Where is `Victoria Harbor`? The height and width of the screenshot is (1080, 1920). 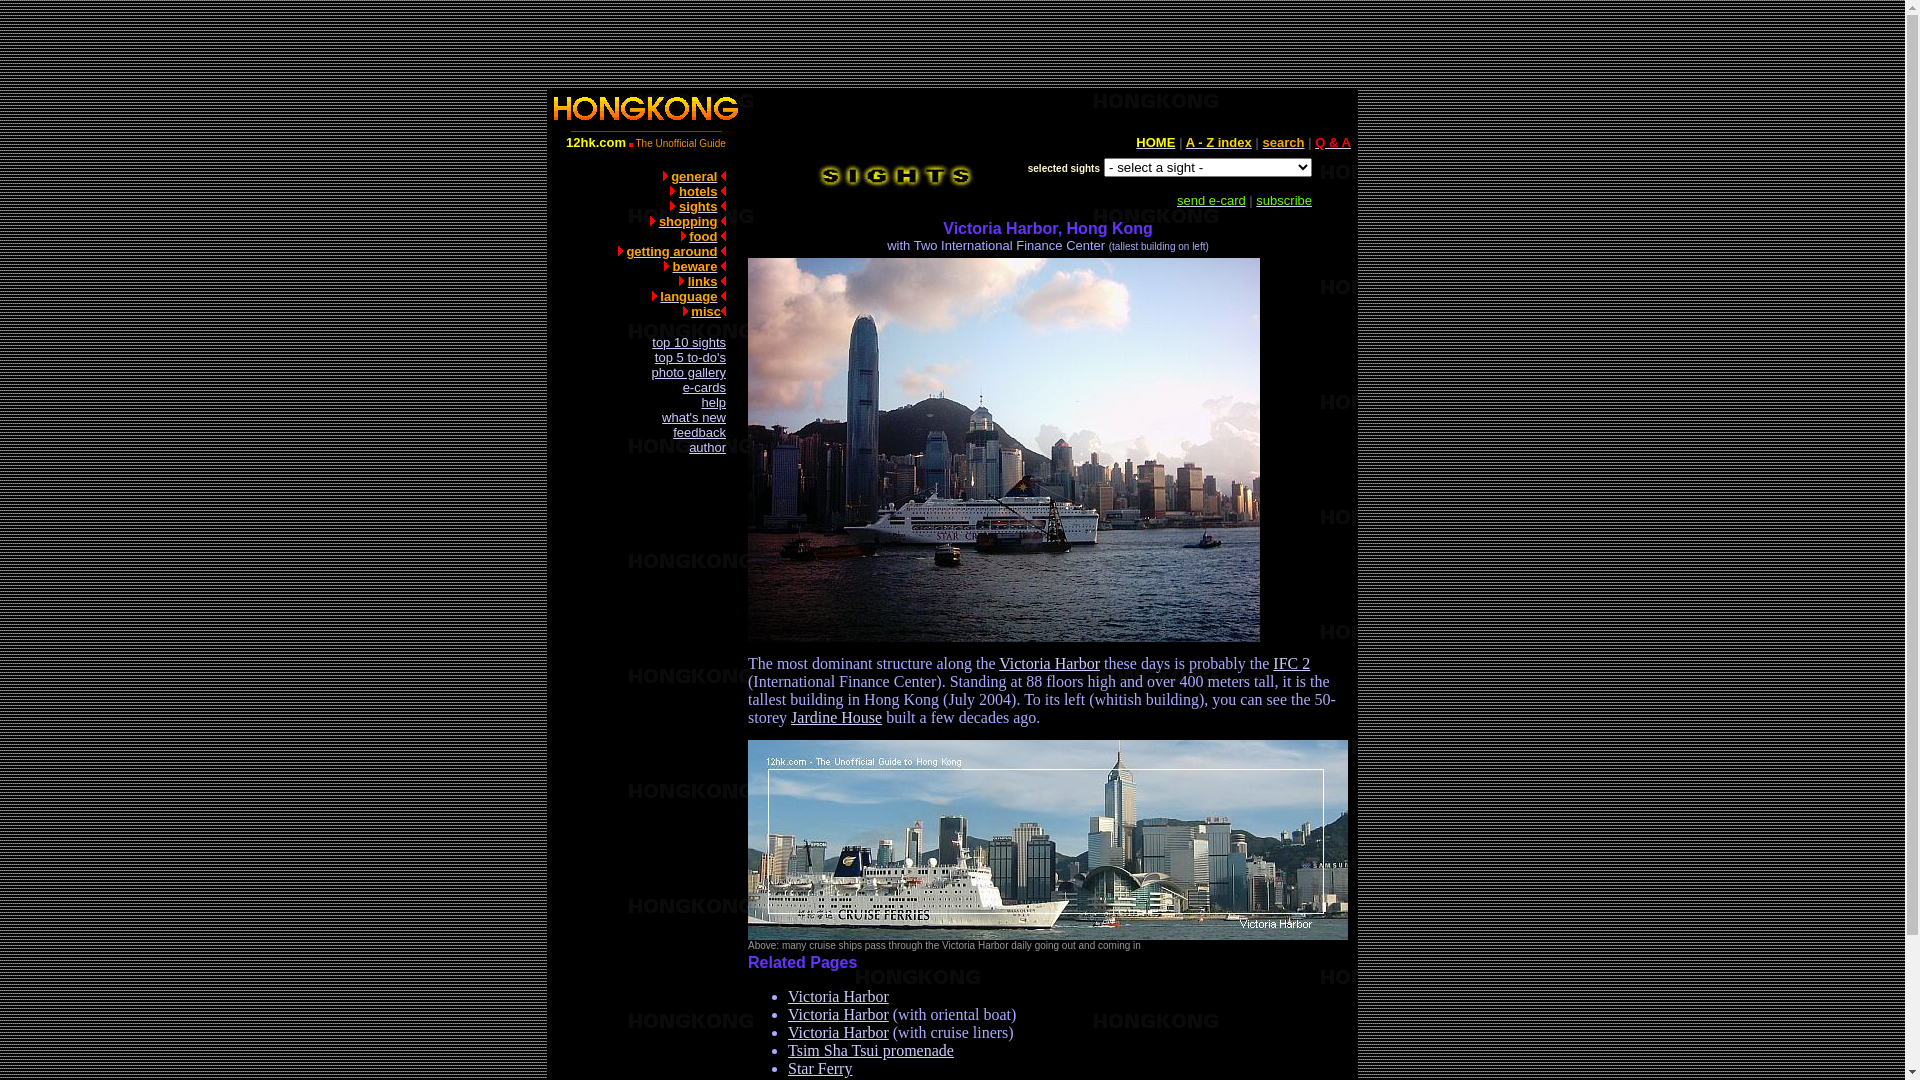
Victoria Harbor is located at coordinates (838, 1014).